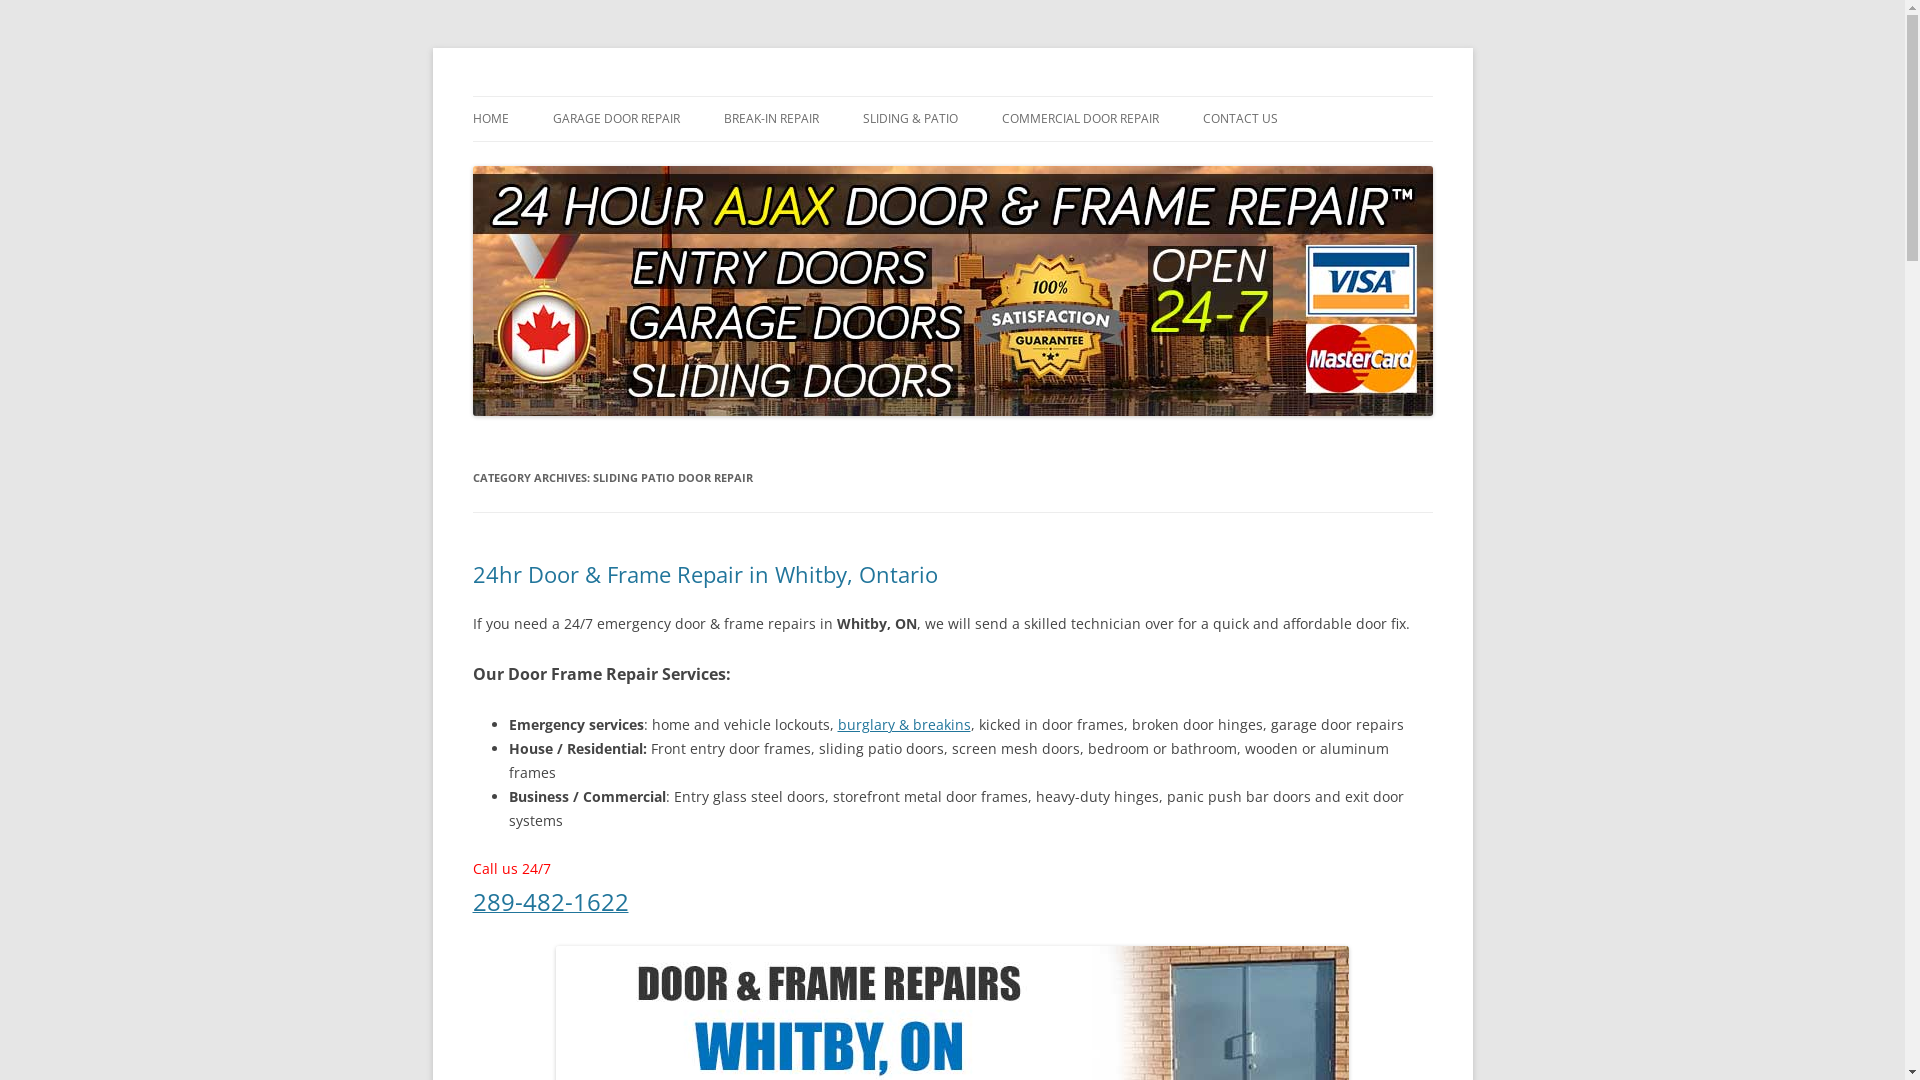 The height and width of the screenshot is (1080, 1920). I want to click on SCREEN DOOR REPAIR, so click(962, 162).